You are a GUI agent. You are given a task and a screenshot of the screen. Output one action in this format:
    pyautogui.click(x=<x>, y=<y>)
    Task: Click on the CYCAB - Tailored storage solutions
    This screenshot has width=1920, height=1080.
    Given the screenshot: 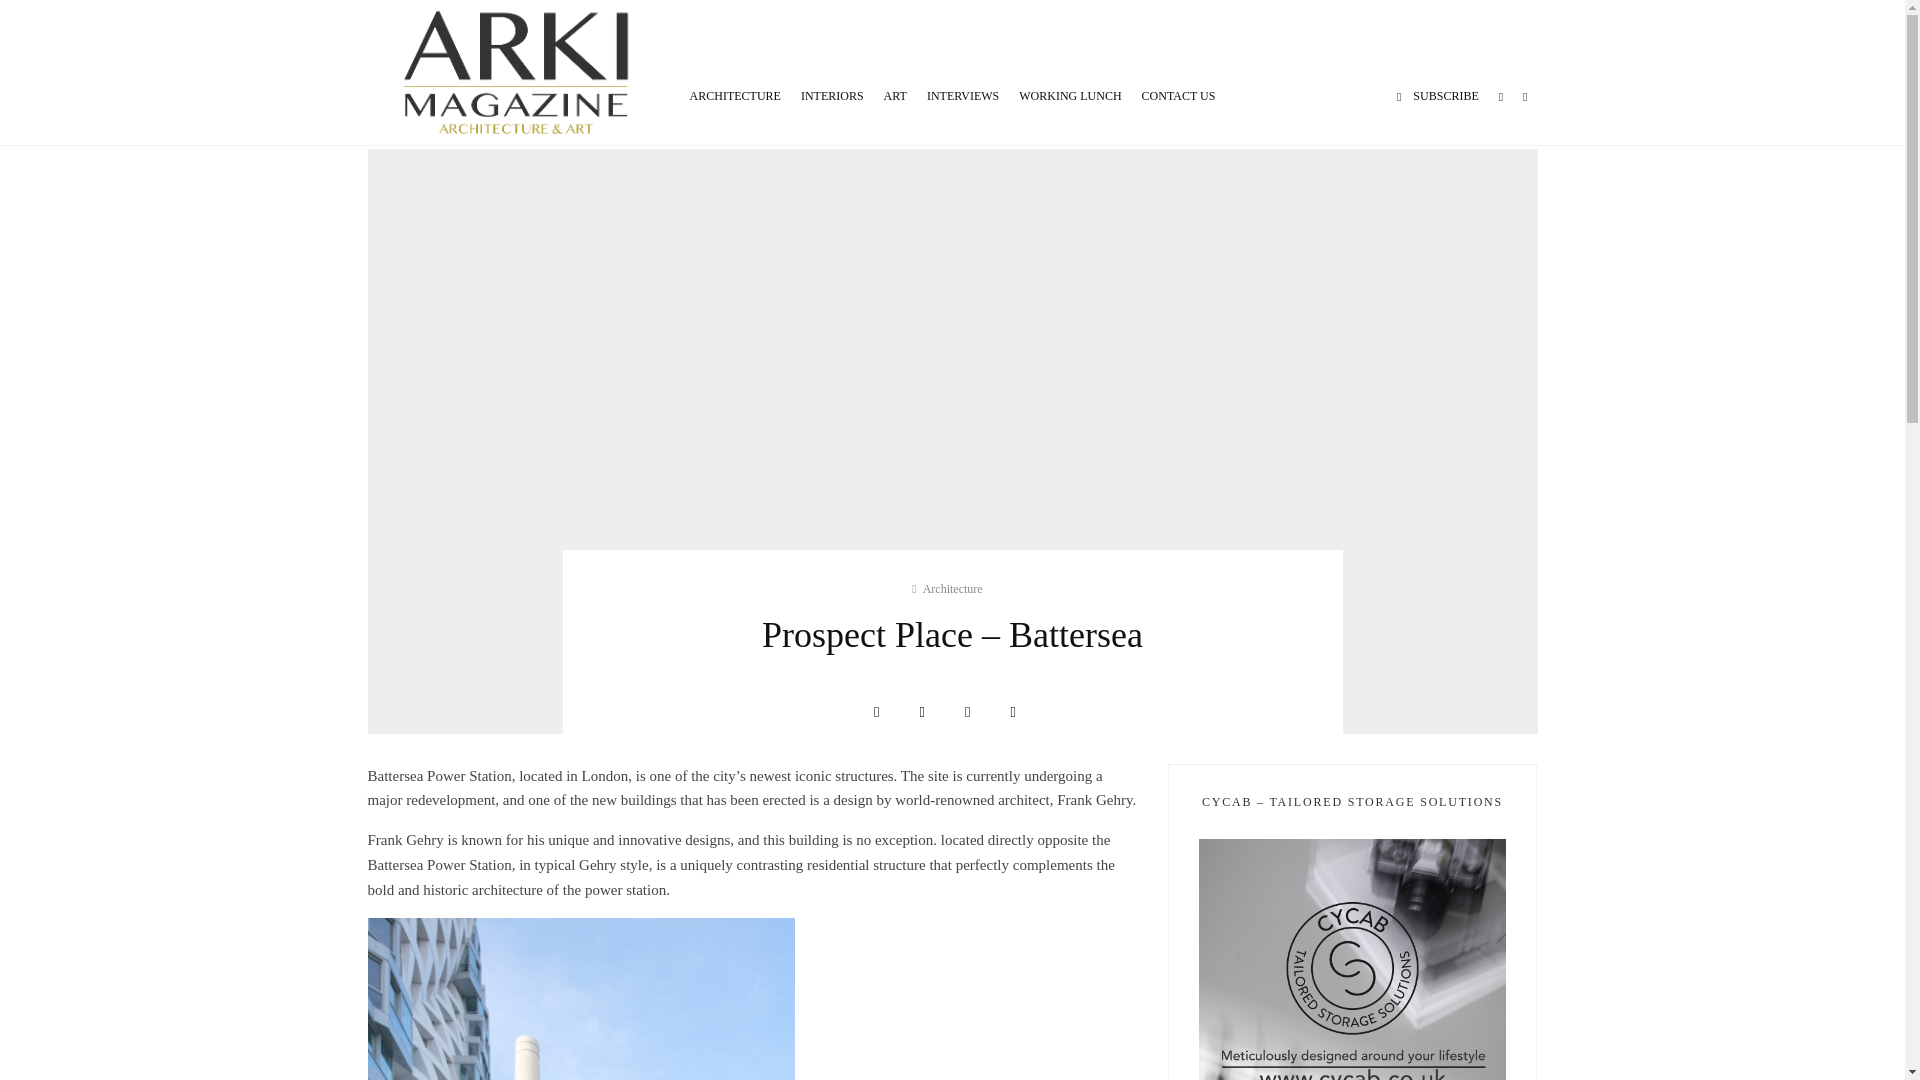 What is the action you would take?
    pyautogui.click(x=1352, y=960)
    